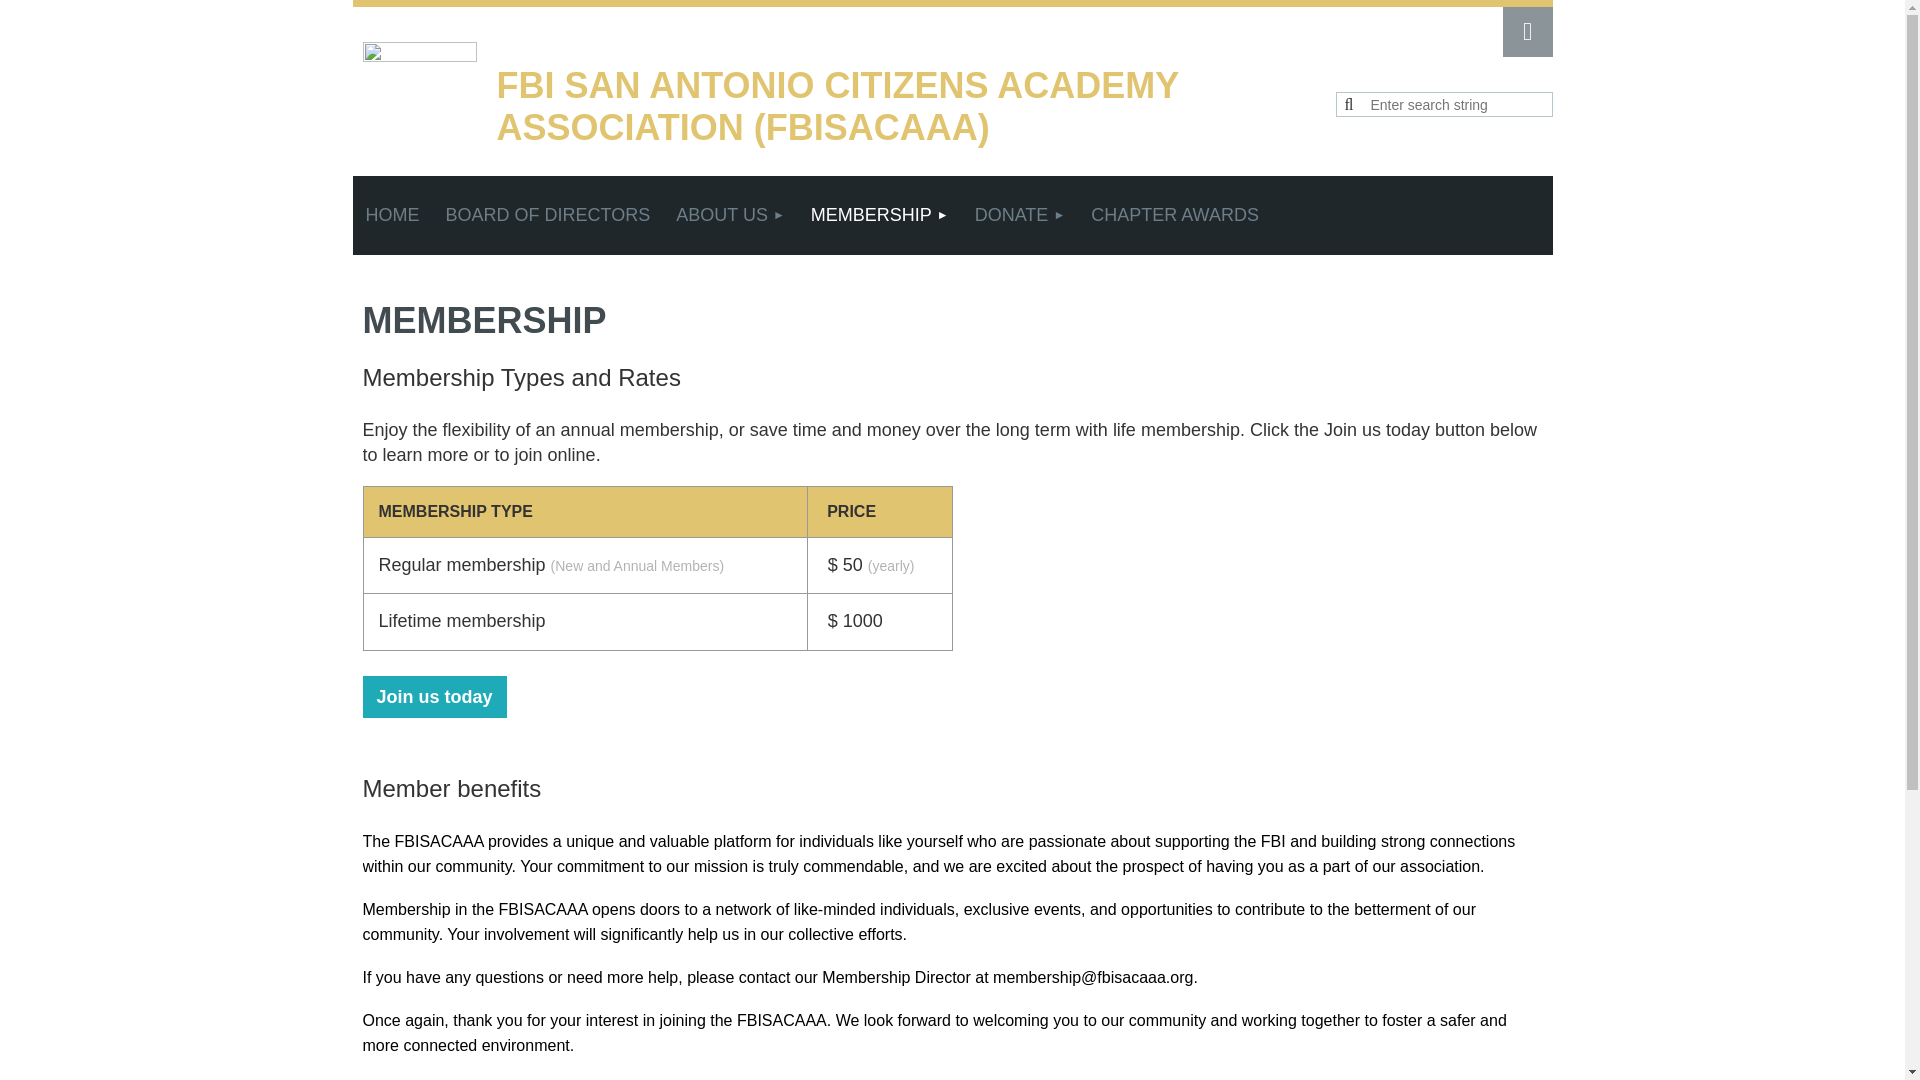  Describe the element at coordinates (1174, 215) in the screenshot. I see `CHAPTER AWARDS` at that location.